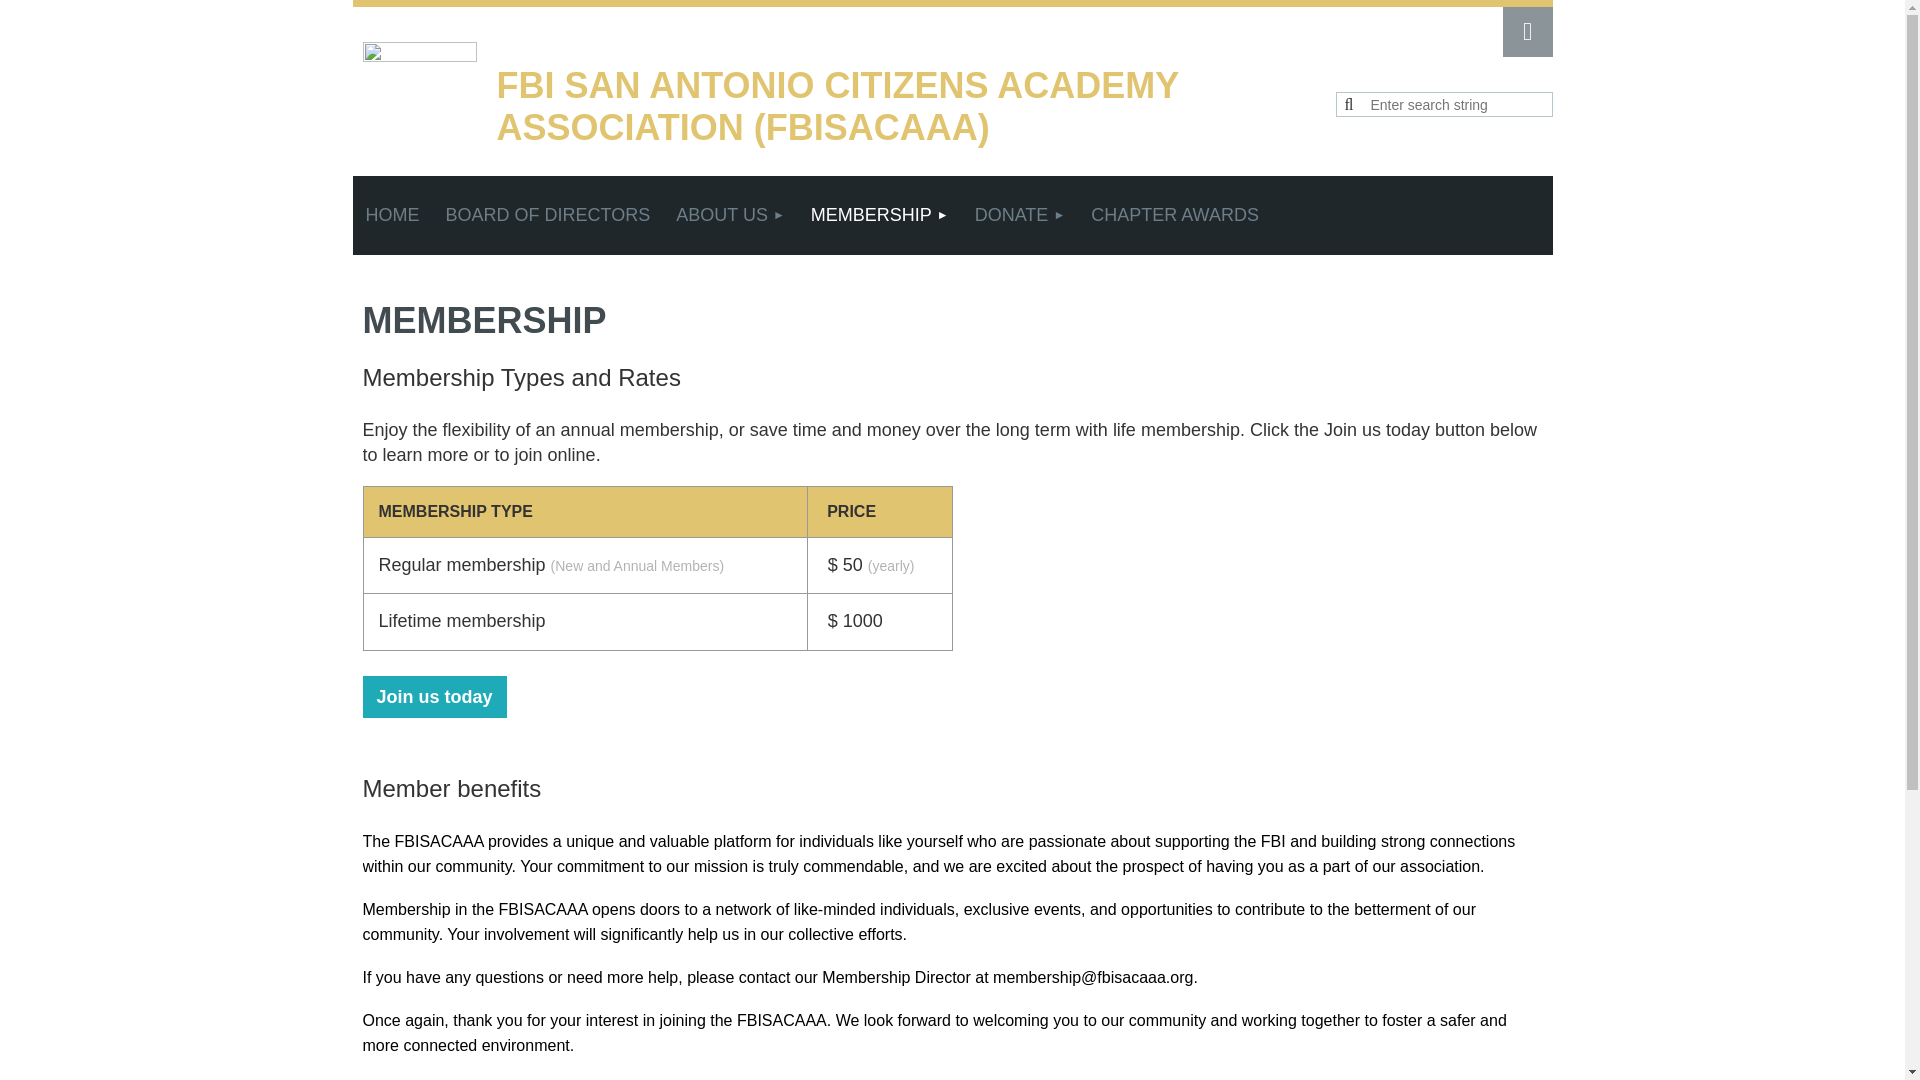  Describe the element at coordinates (1174, 215) in the screenshot. I see `CHAPTER AWARDS` at that location.